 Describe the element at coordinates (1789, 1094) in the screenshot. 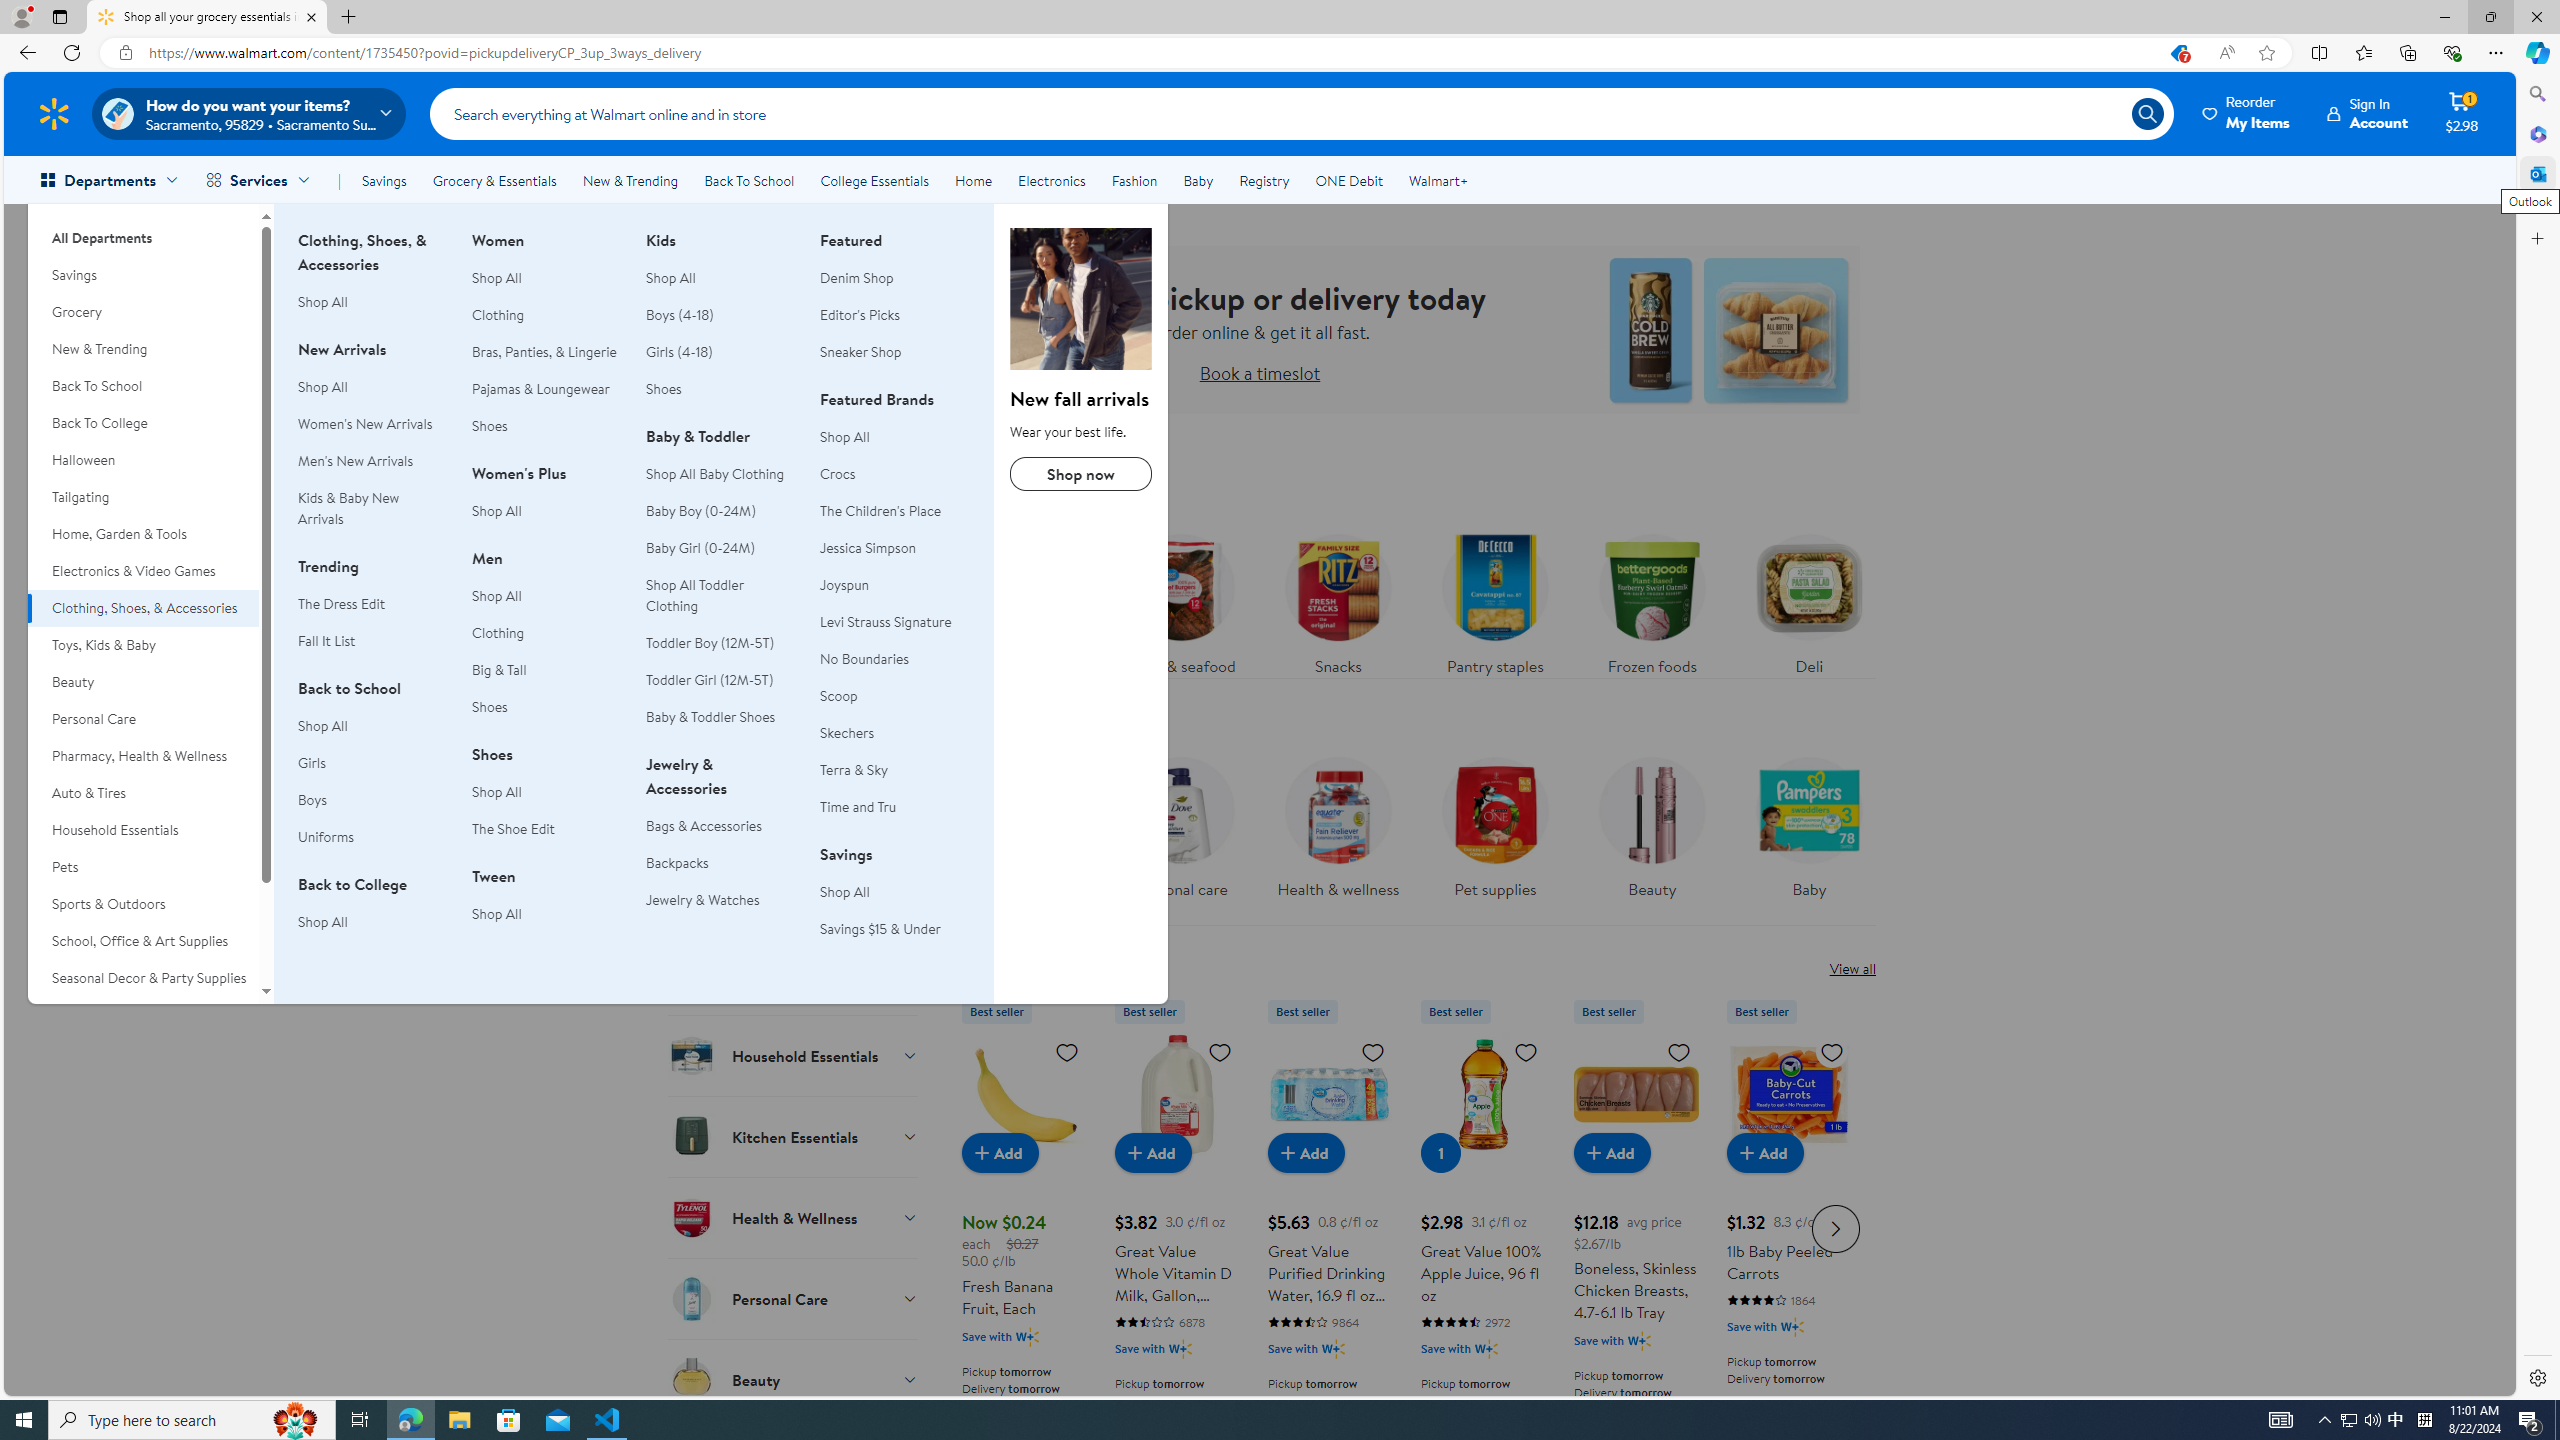

I see `1lb Baby Peeled Carrots` at that location.